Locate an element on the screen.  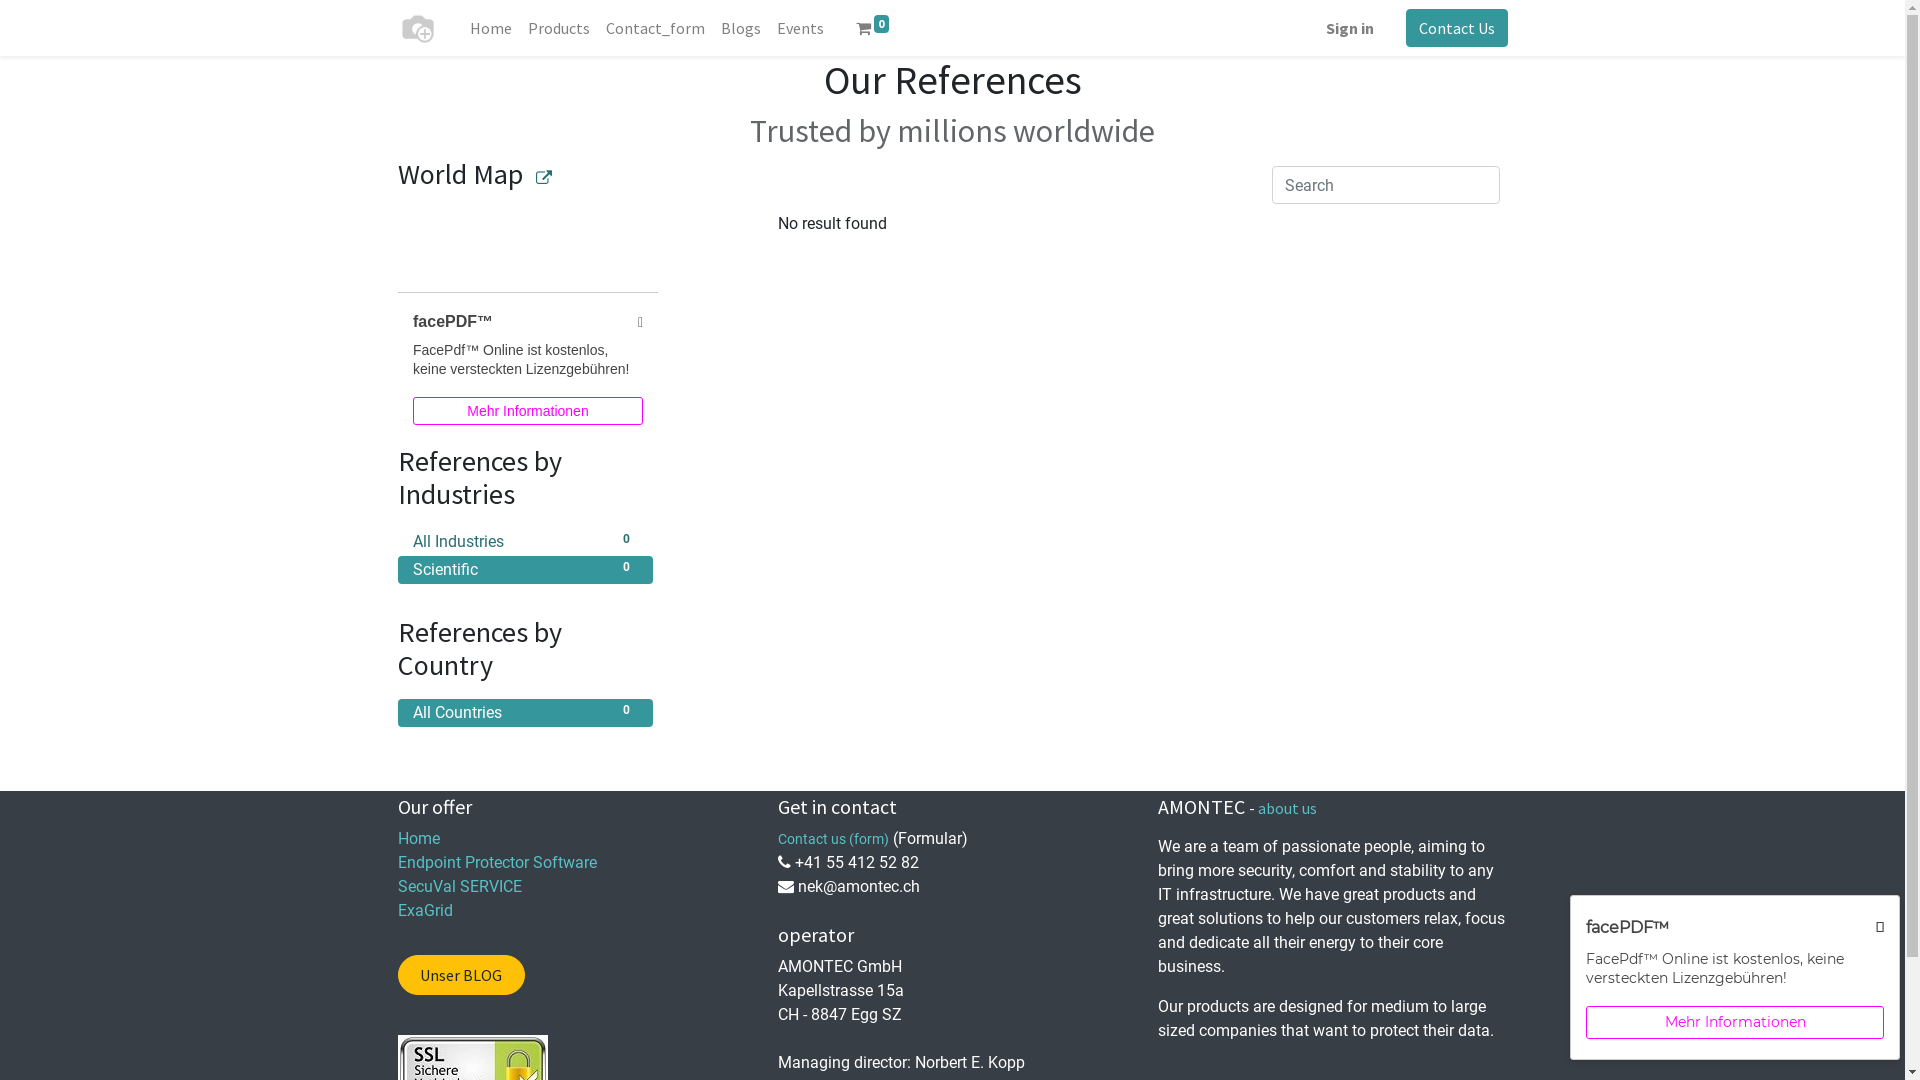
AMONTEC is located at coordinates (418, 28).